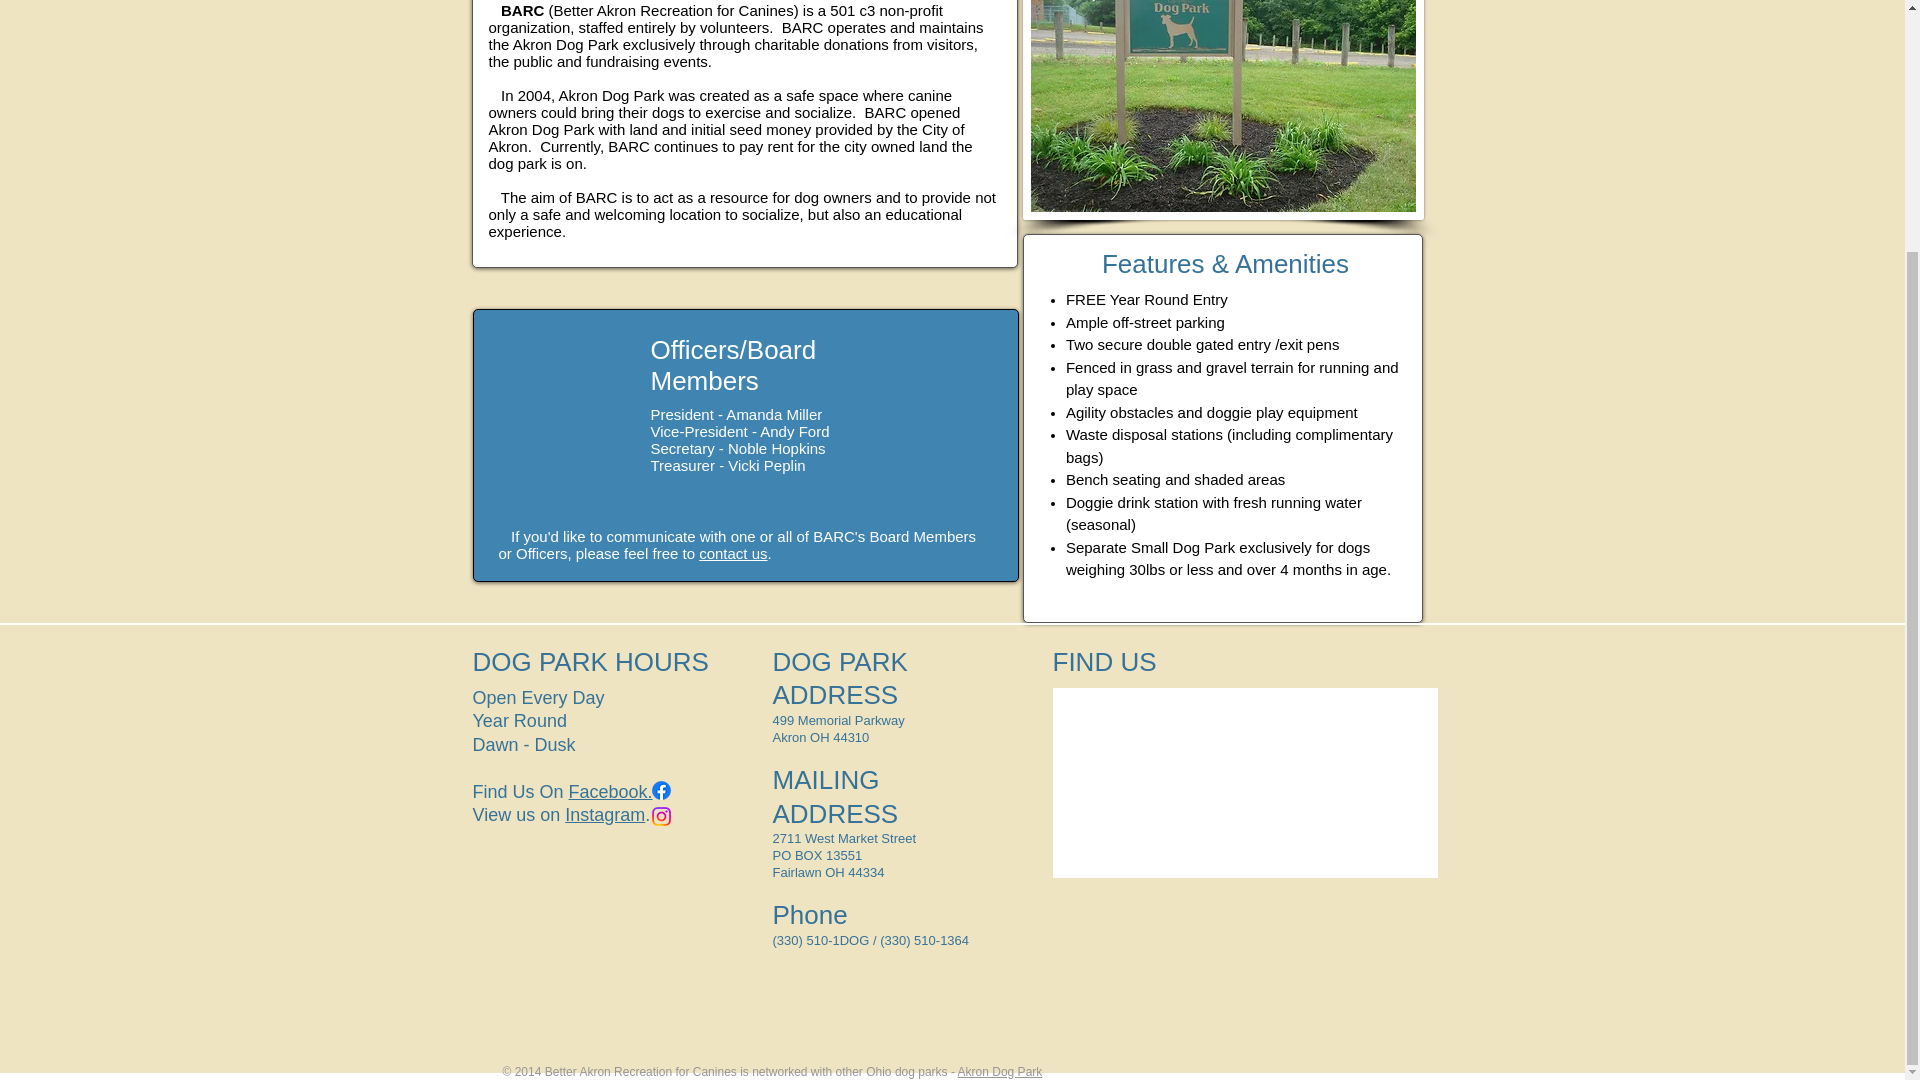 This screenshot has width=1920, height=1080. What do you see at coordinates (1000, 1070) in the screenshot?
I see `Akron Dog Park` at bounding box center [1000, 1070].